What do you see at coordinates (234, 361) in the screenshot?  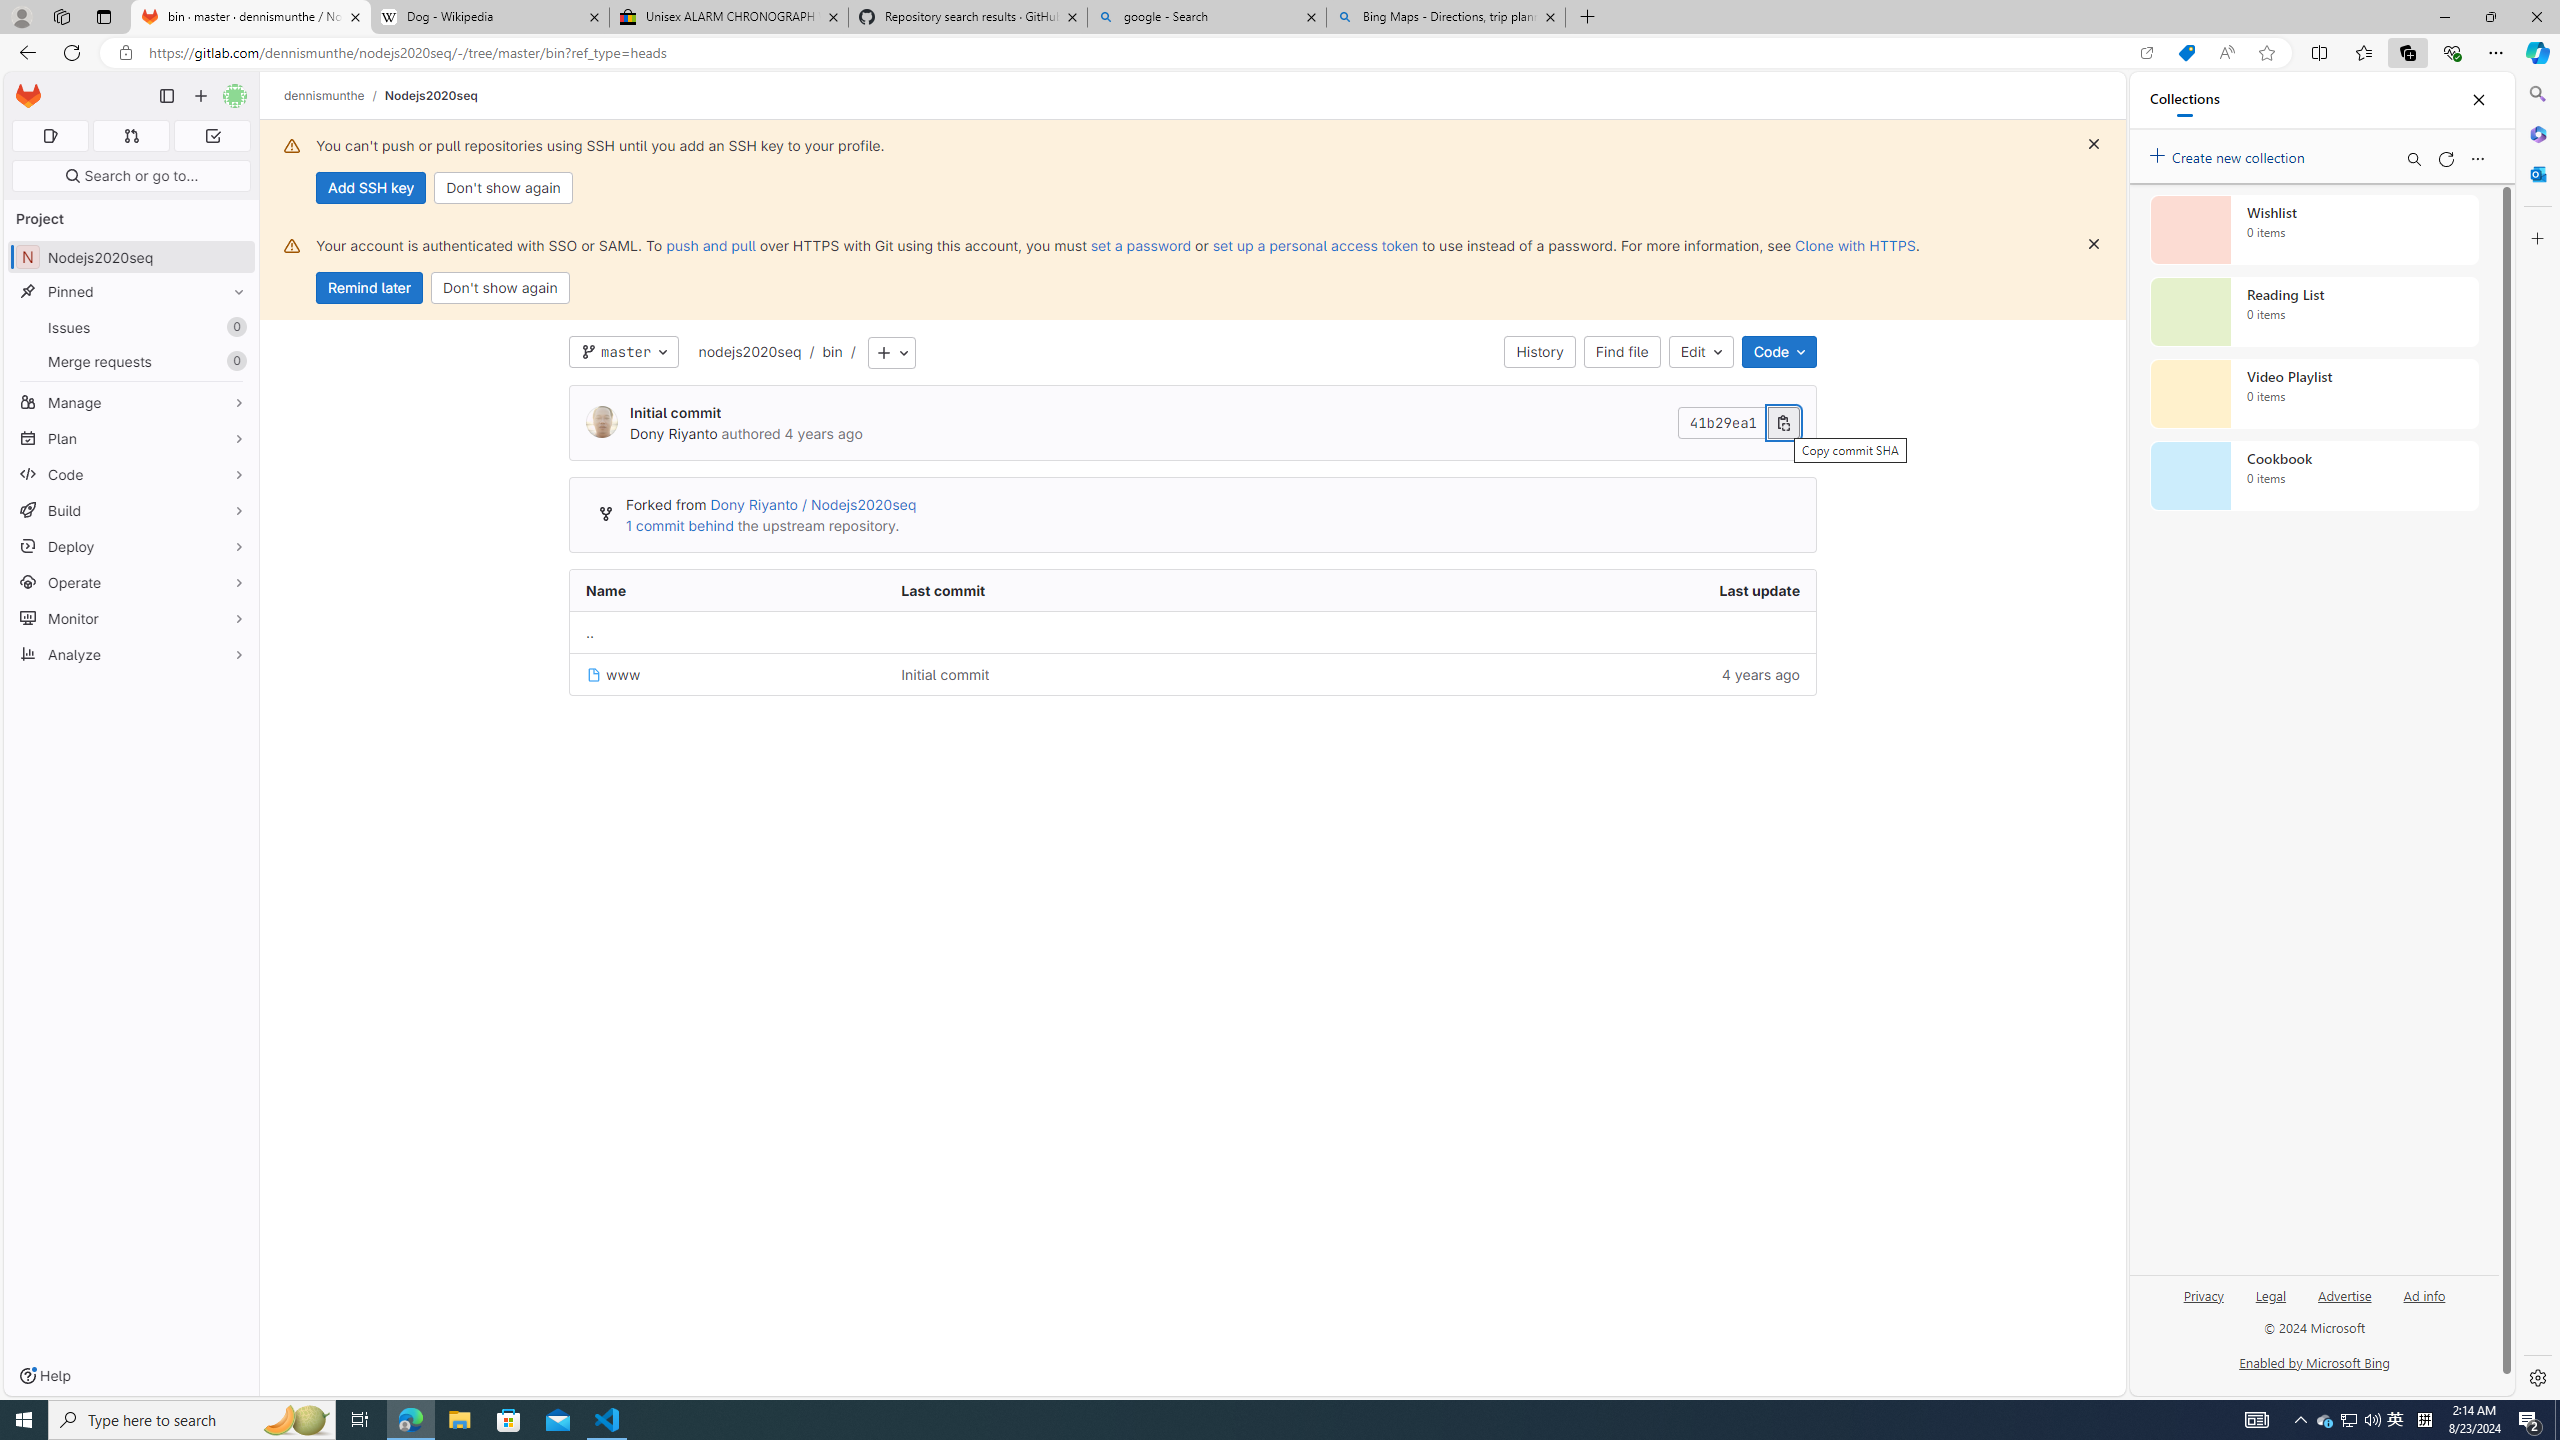 I see `Unpin Merge requests` at bounding box center [234, 361].